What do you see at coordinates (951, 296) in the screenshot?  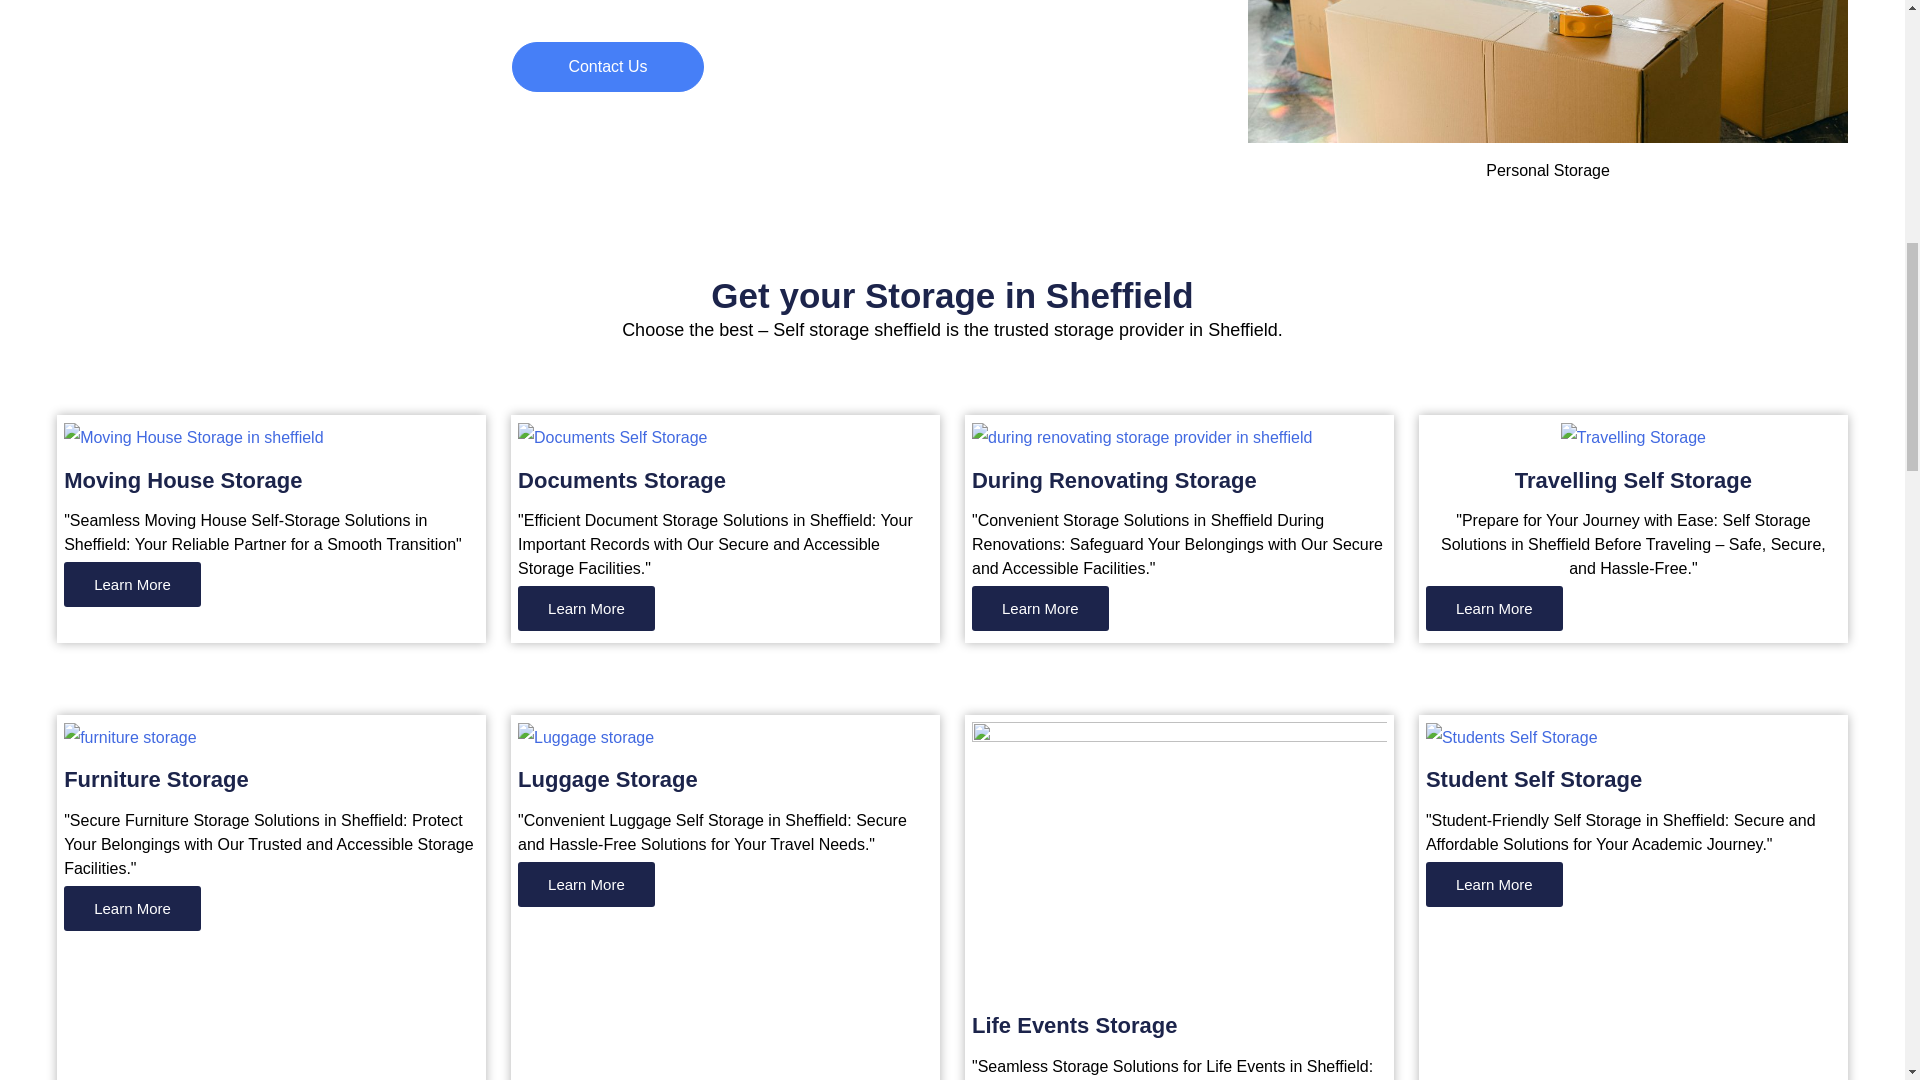 I see `Get your Storage in Sheffield` at bounding box center [951, 296].